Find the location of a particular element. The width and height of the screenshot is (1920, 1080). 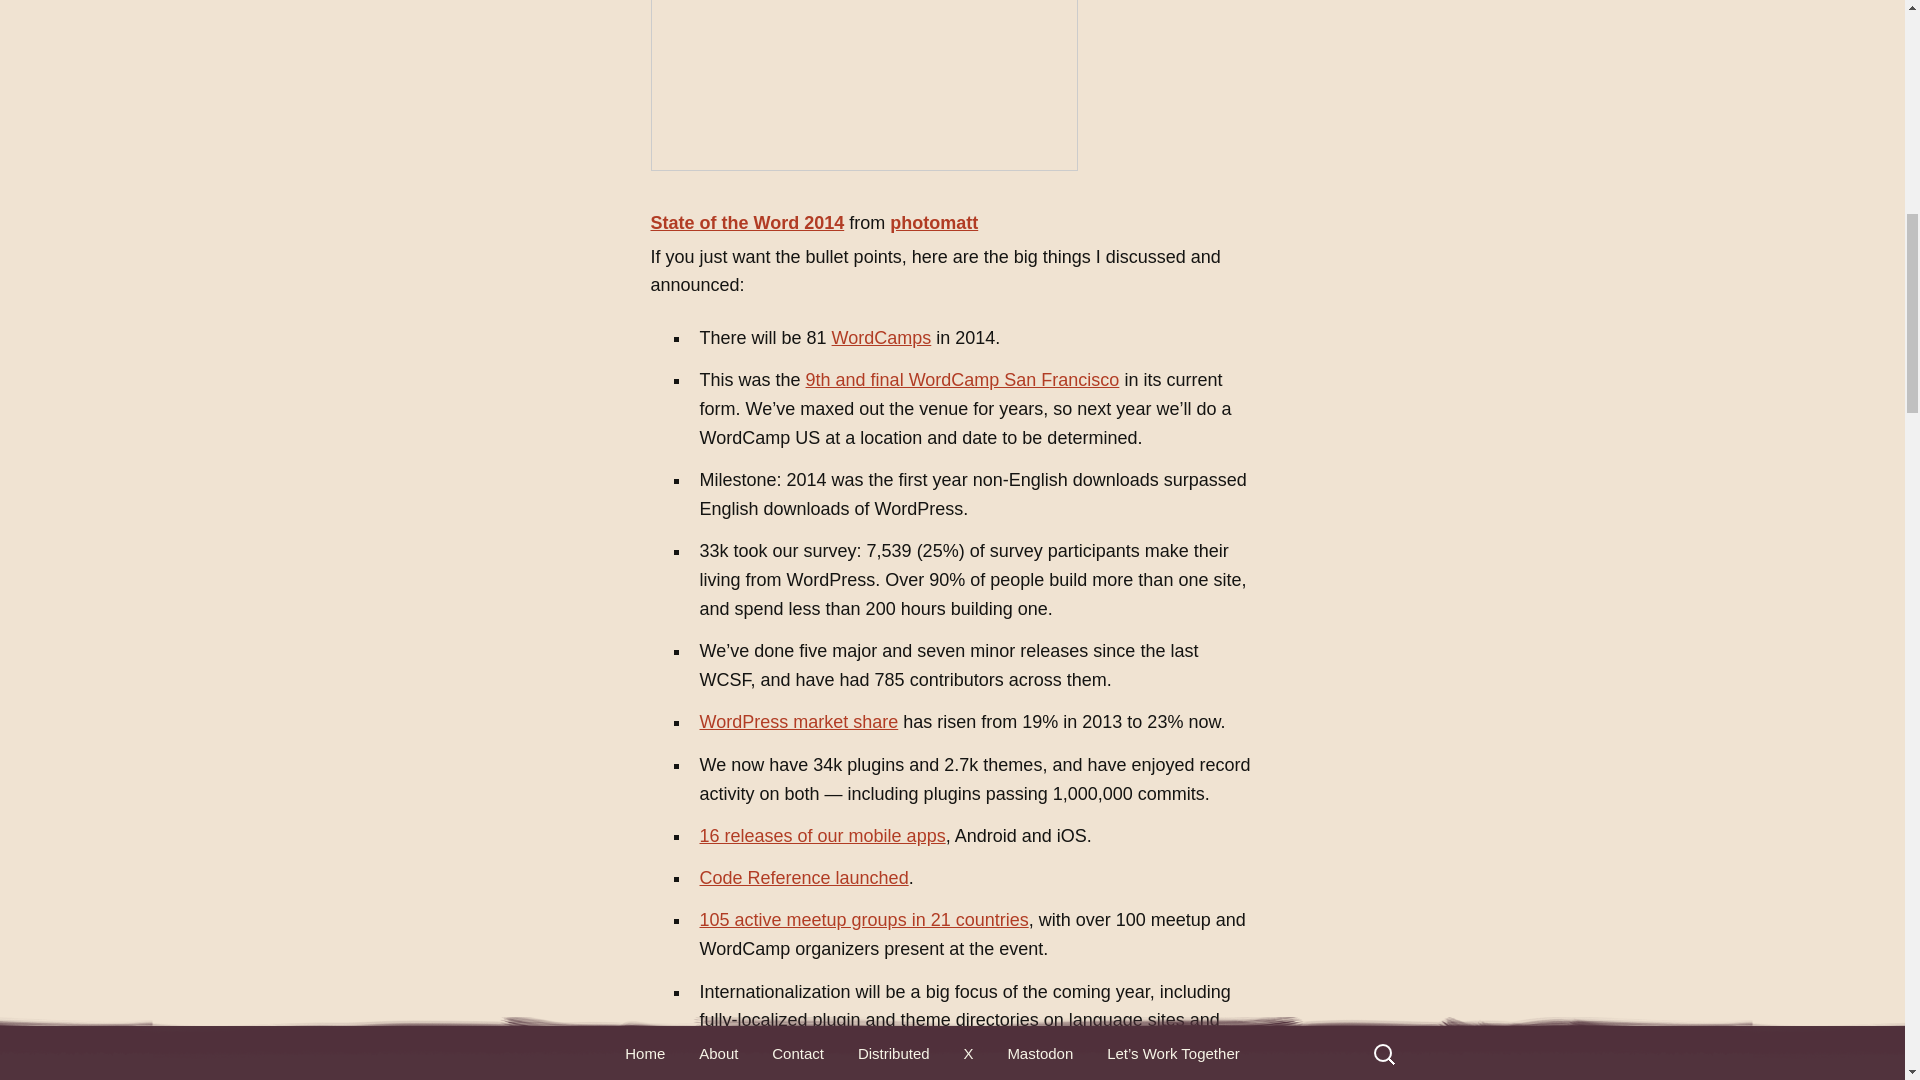

WordCamps is located at coordinates (881, 338).